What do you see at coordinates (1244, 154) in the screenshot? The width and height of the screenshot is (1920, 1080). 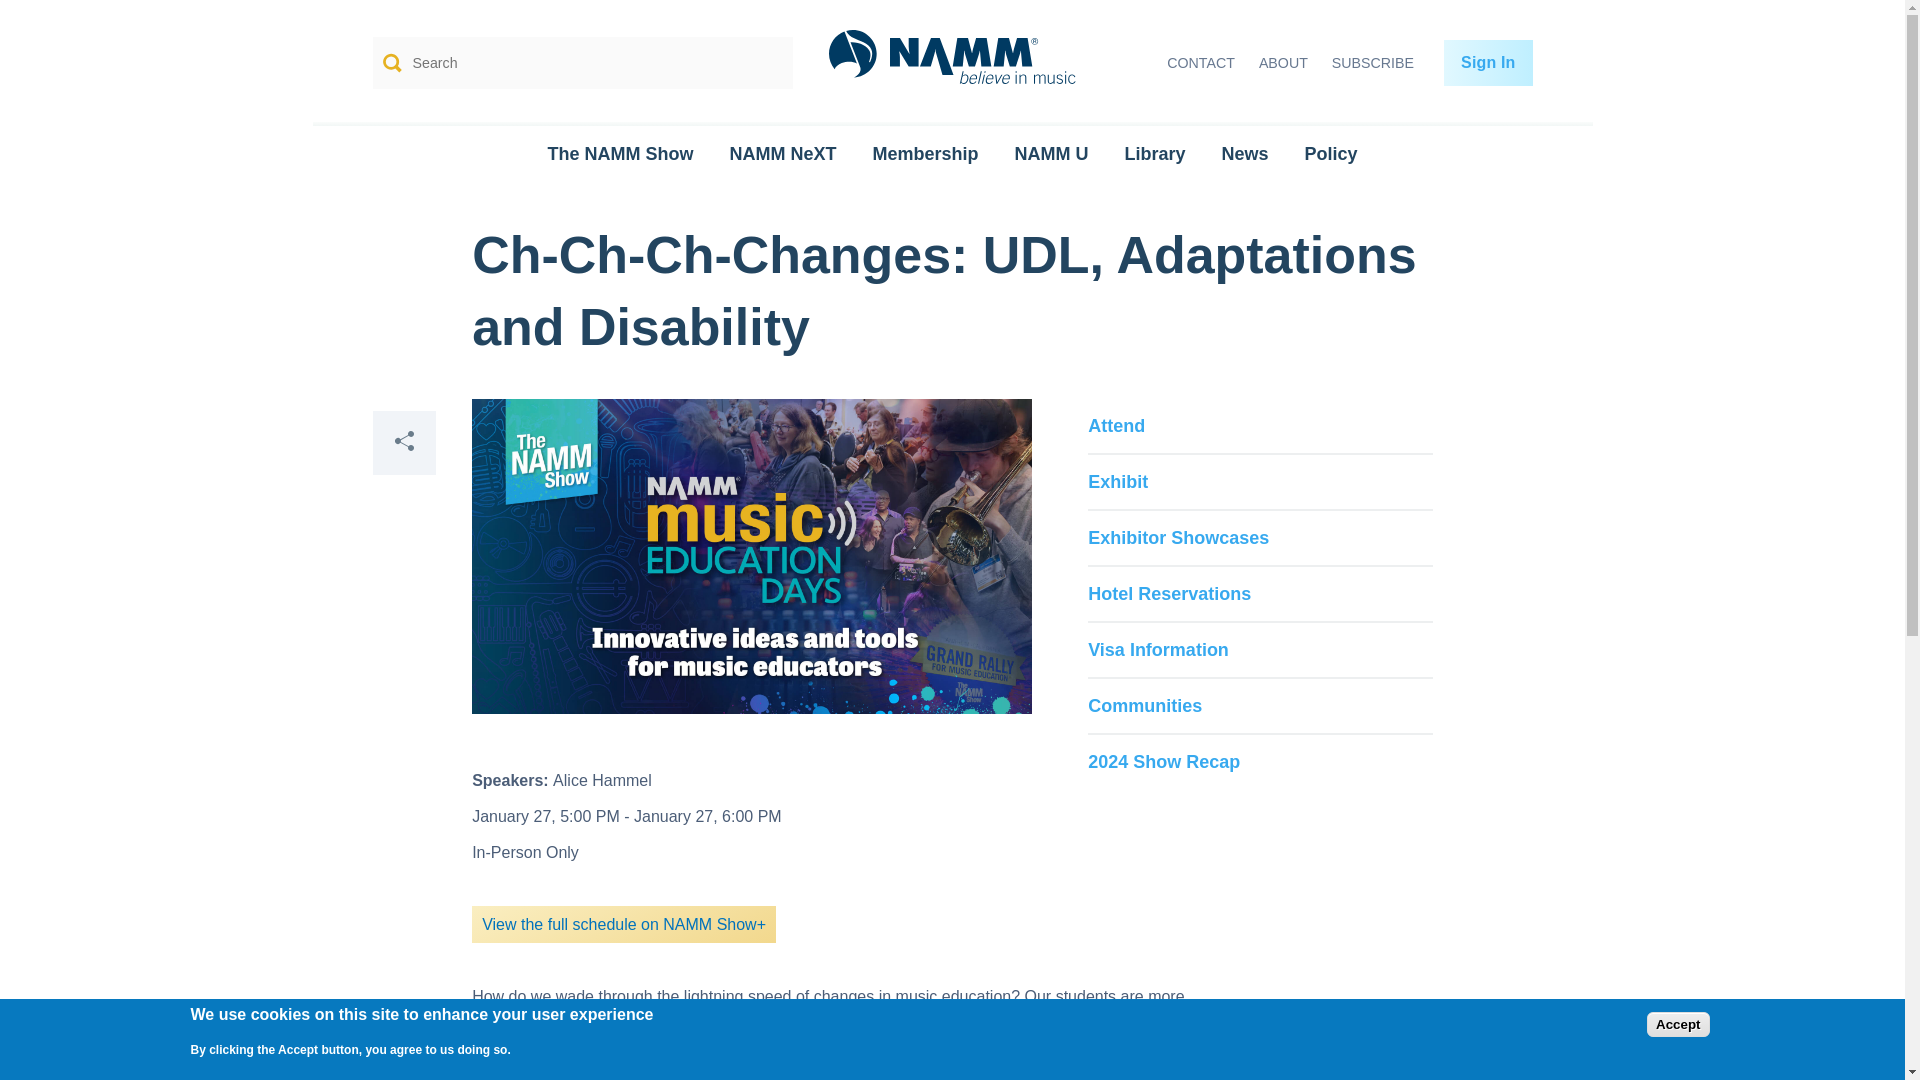 I see `News` at bounding box center [1244, 154].